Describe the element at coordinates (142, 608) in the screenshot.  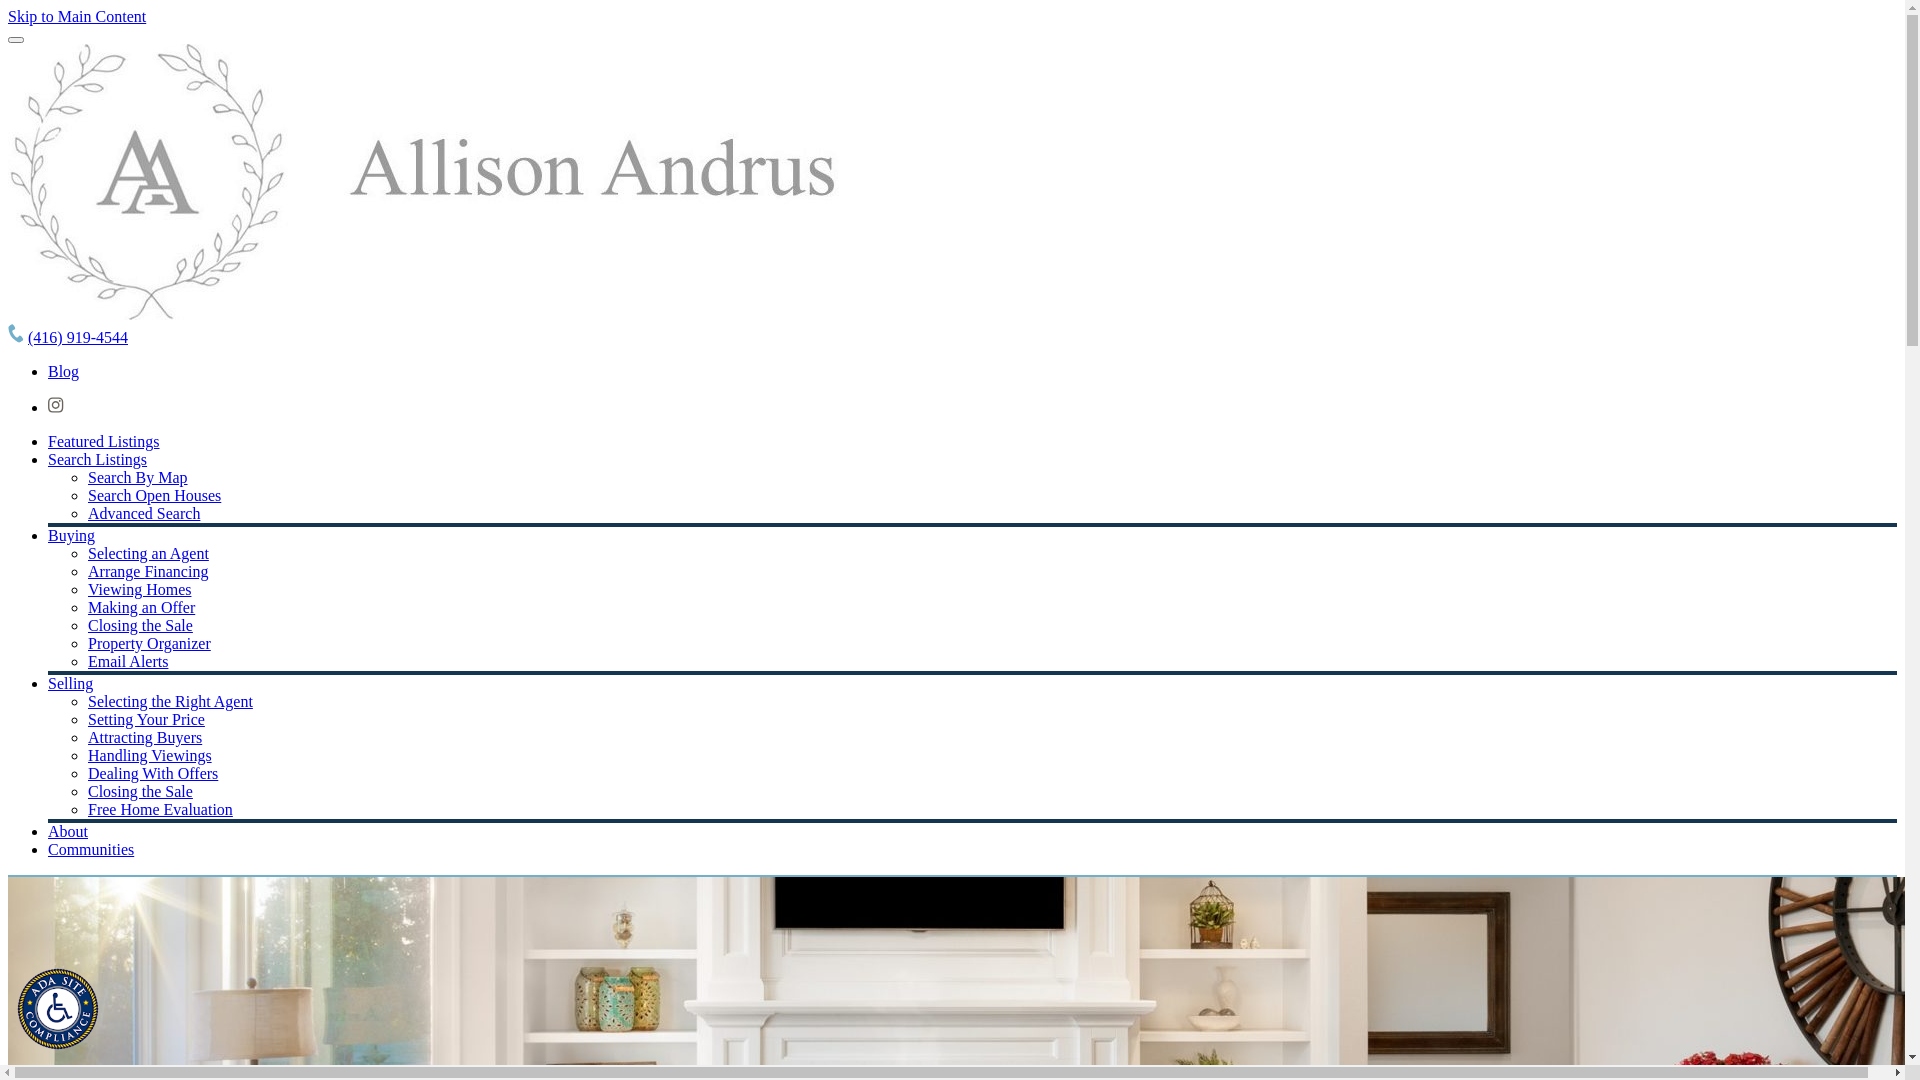
I see `Making an Offer` at that location.